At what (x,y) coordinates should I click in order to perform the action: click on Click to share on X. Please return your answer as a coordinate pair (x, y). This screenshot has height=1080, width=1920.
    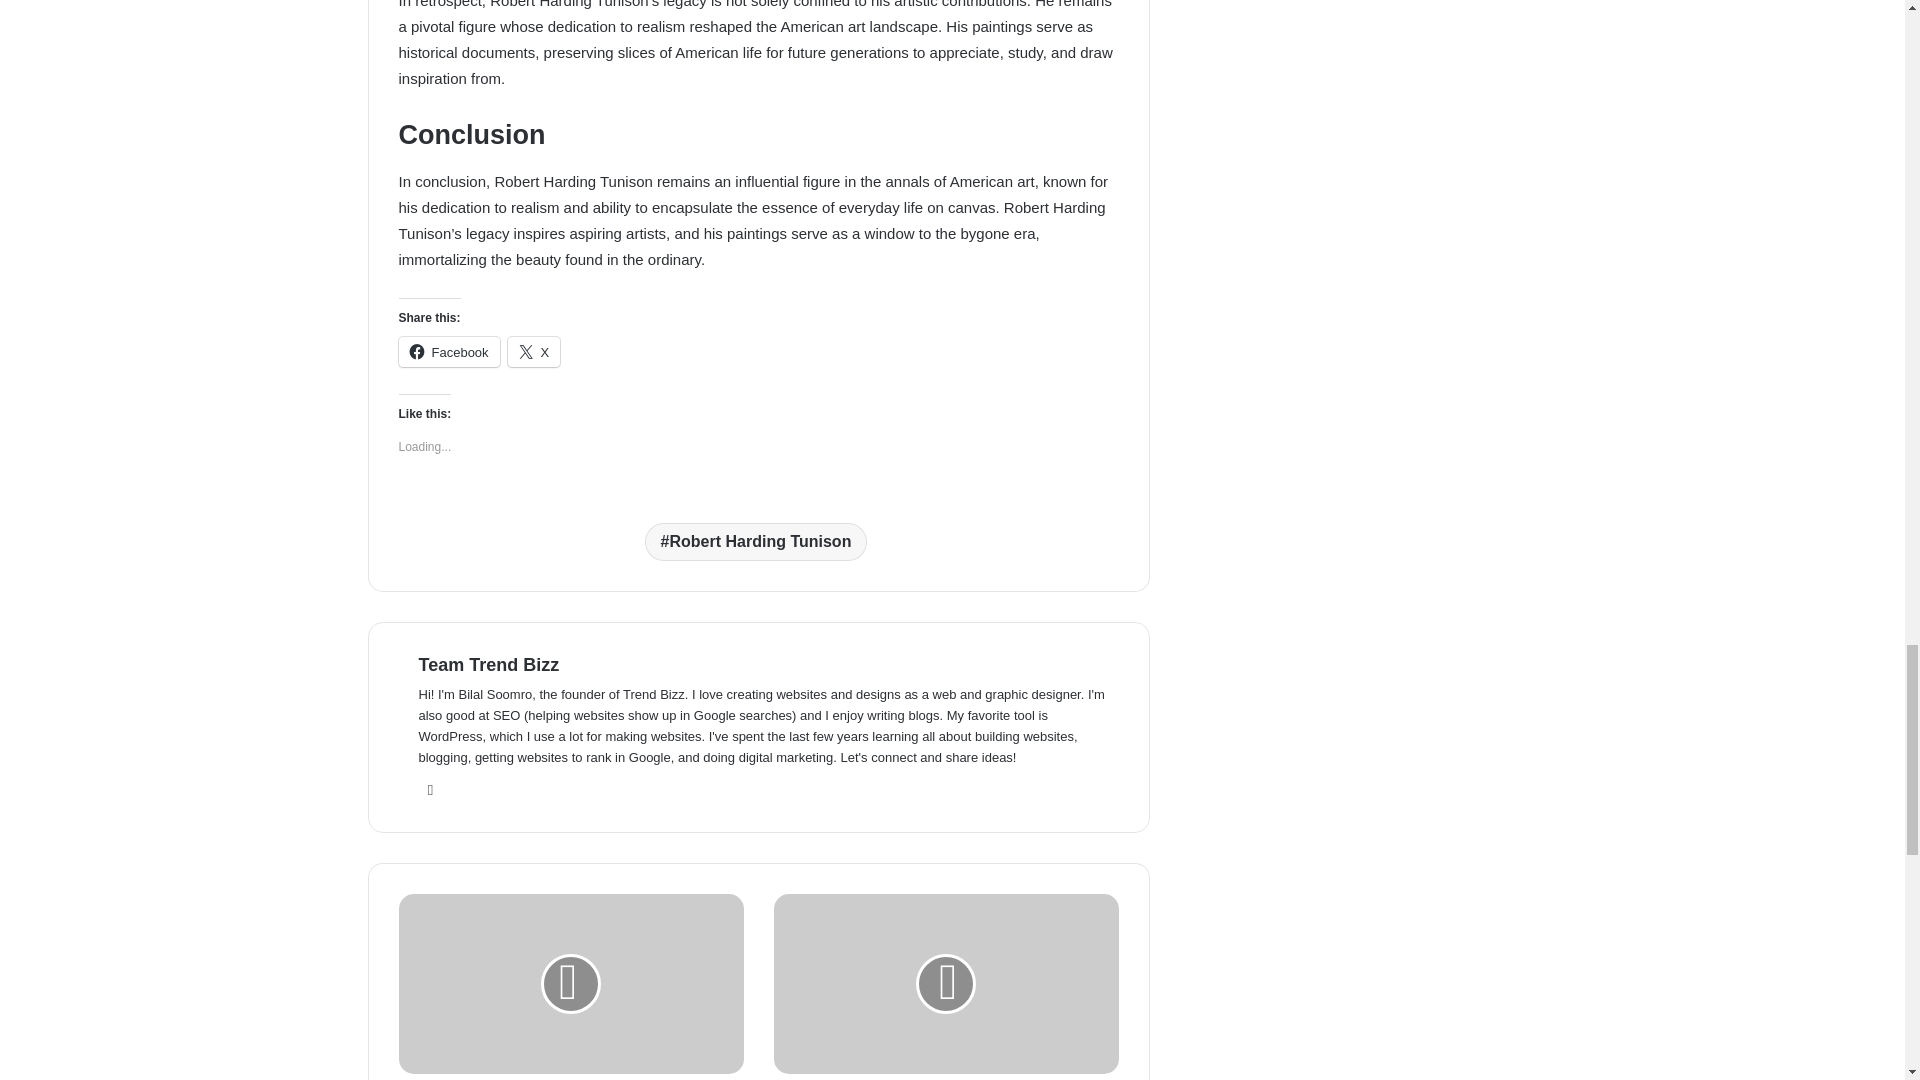
    Looking at the image, I should click on (534, 352).